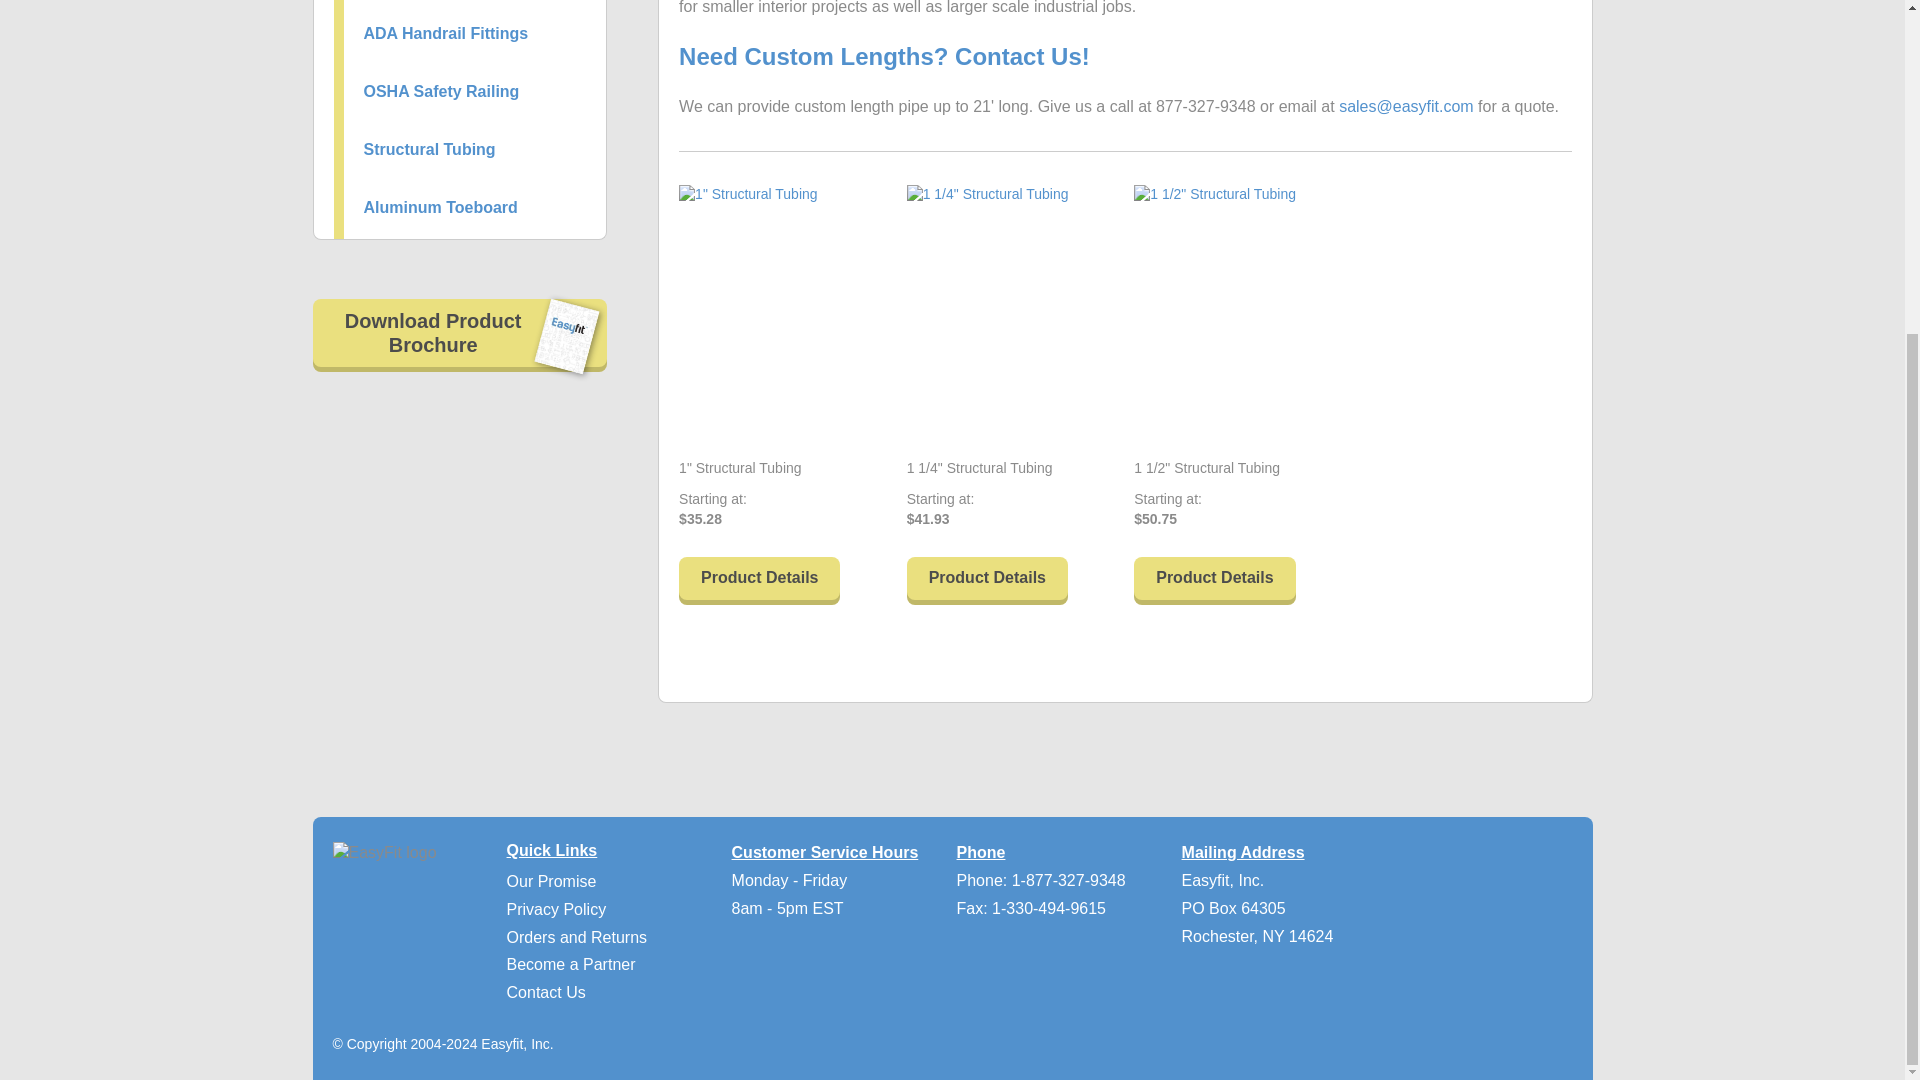 The width and height of the screenshot is (1920, 1080). I want to click on Orders and Returns, so click(577, 937).